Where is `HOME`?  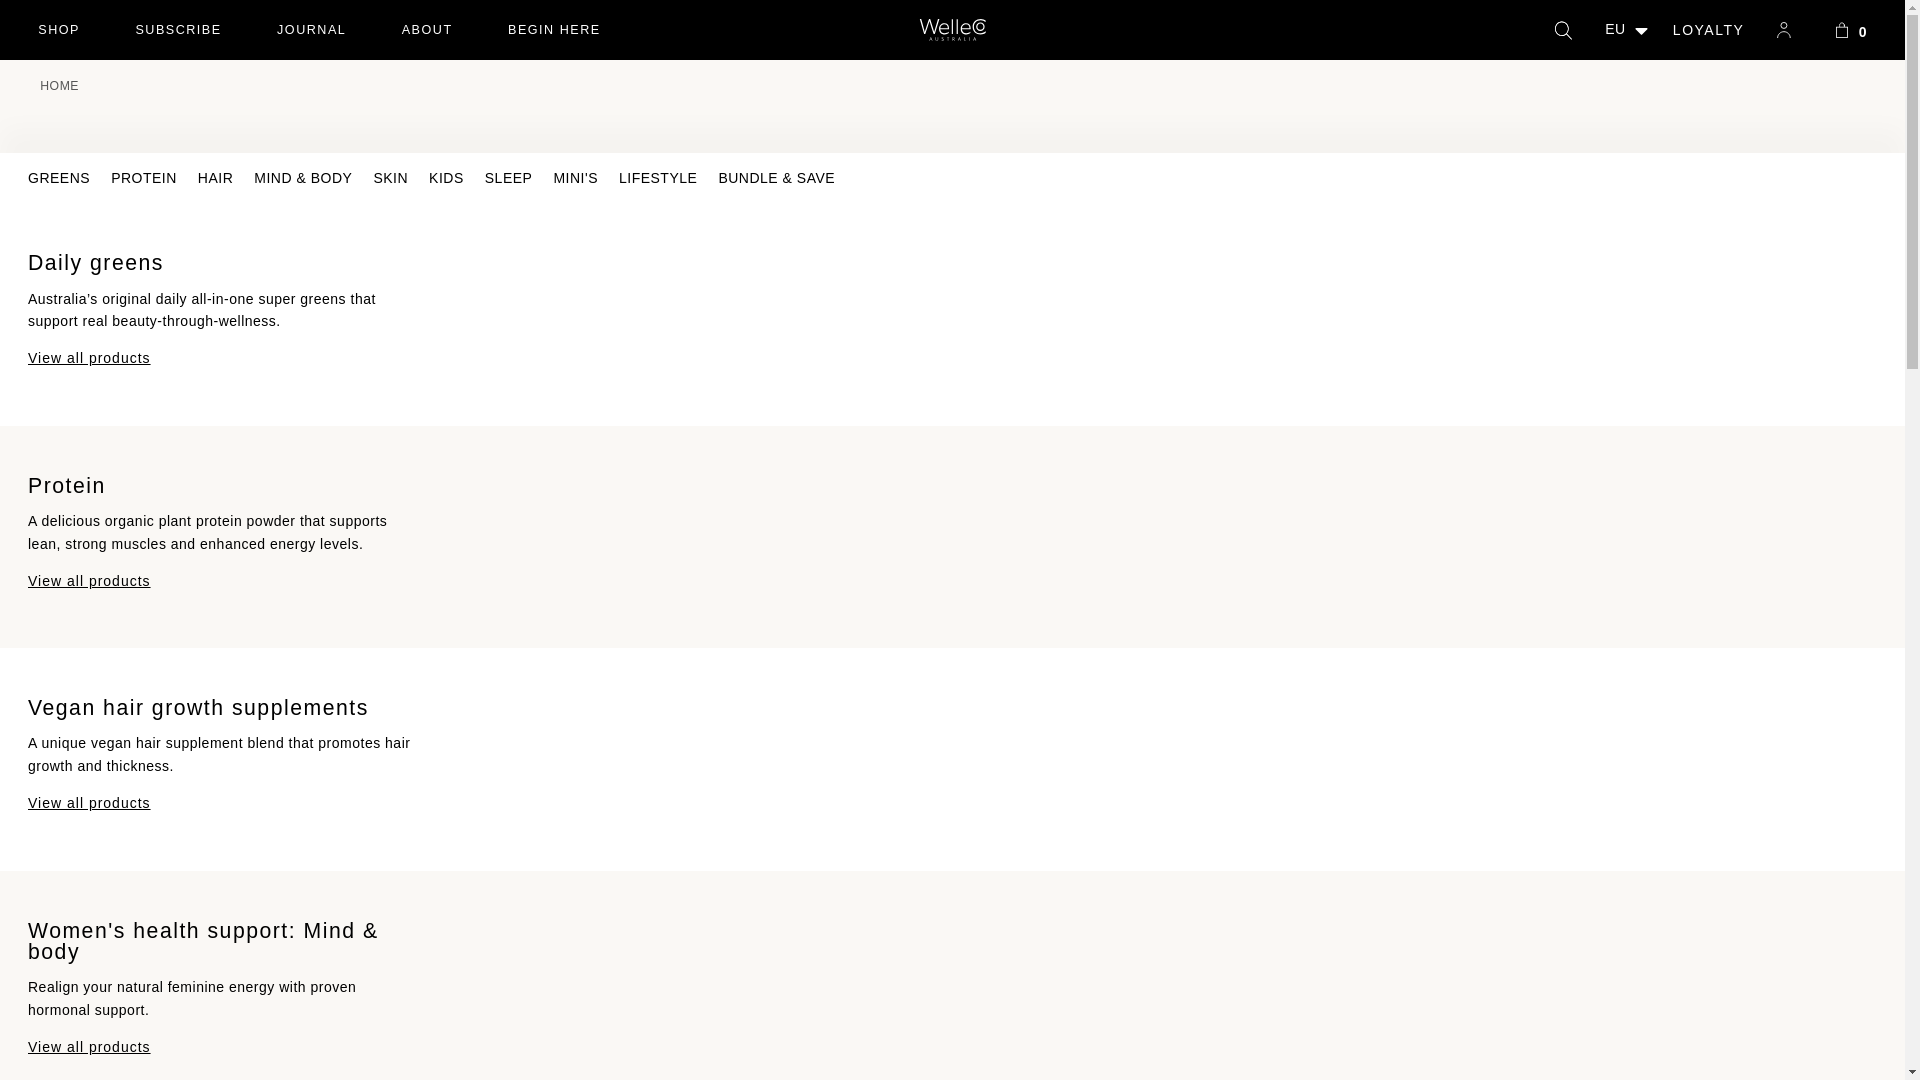 HOME is located at coordinates (59, 84).